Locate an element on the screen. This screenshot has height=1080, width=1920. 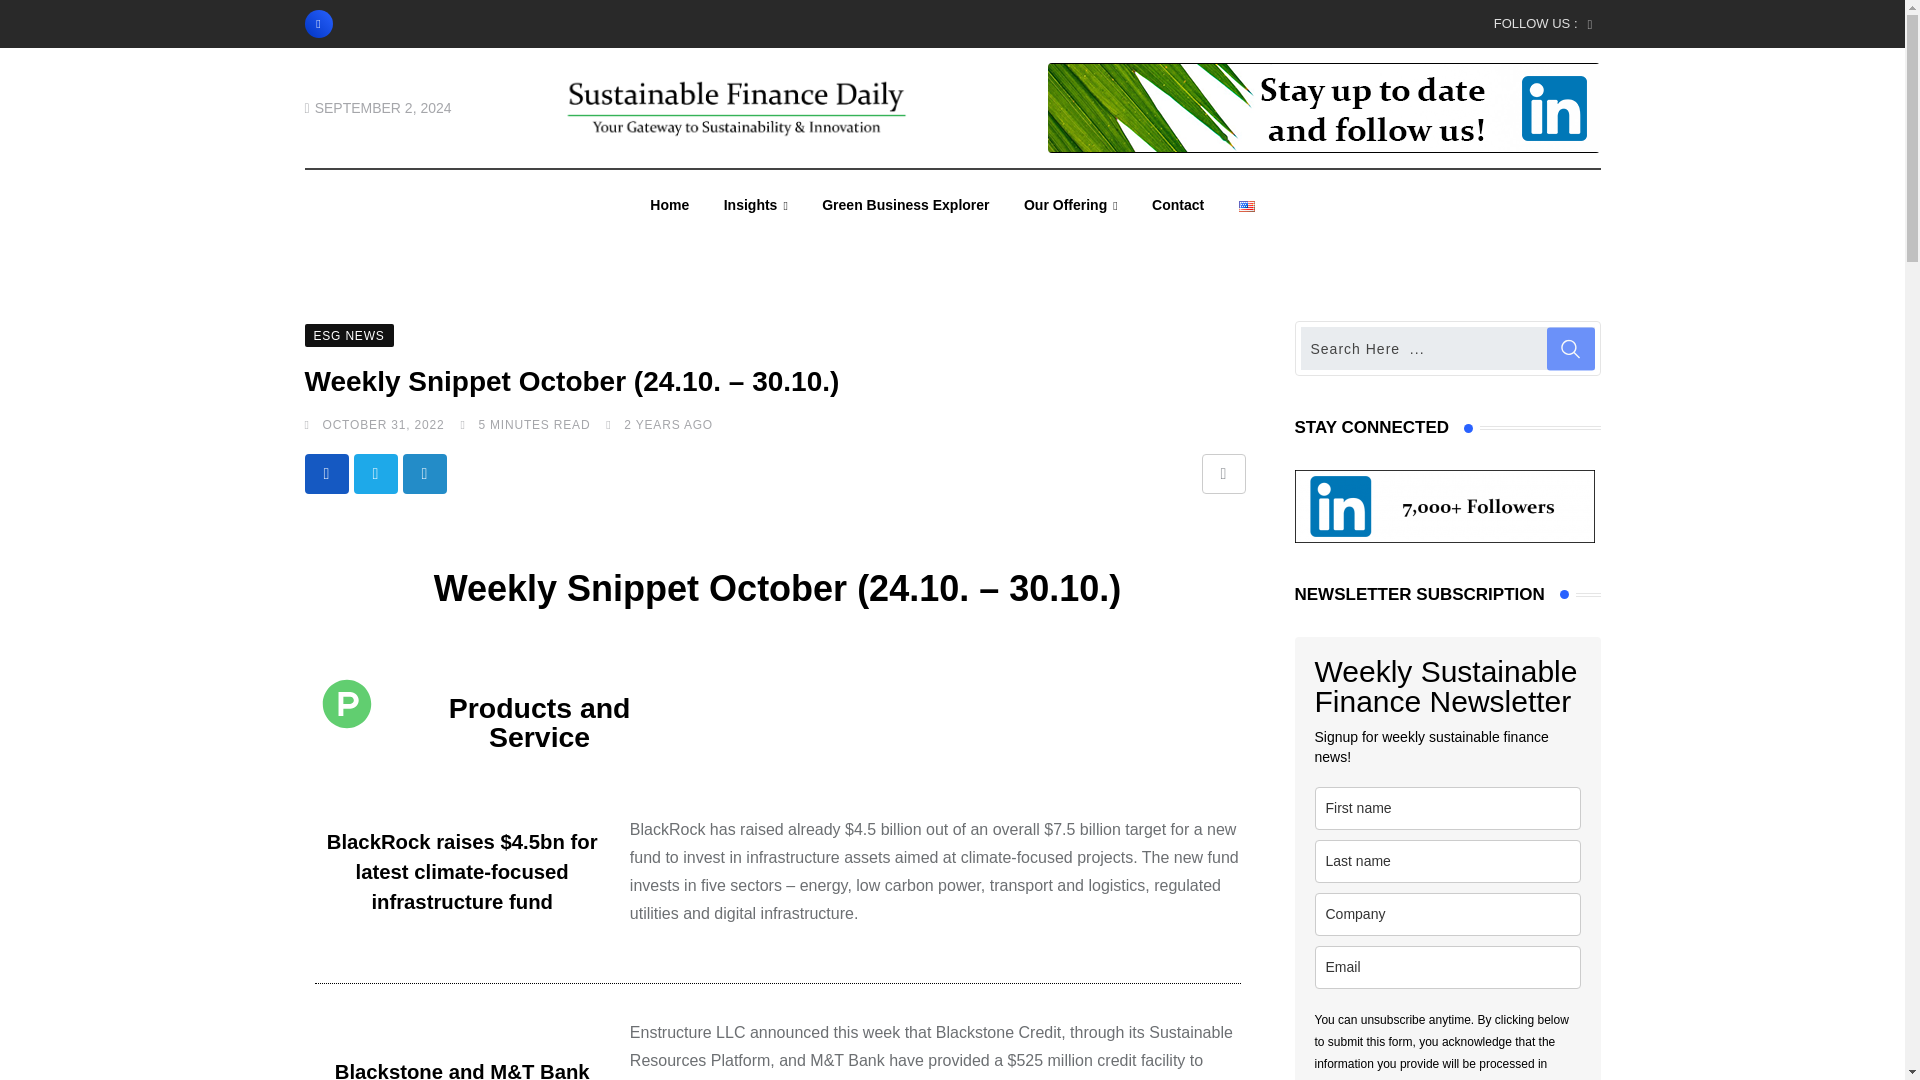
Green Business Explorer is located at coordinates (905, 204).